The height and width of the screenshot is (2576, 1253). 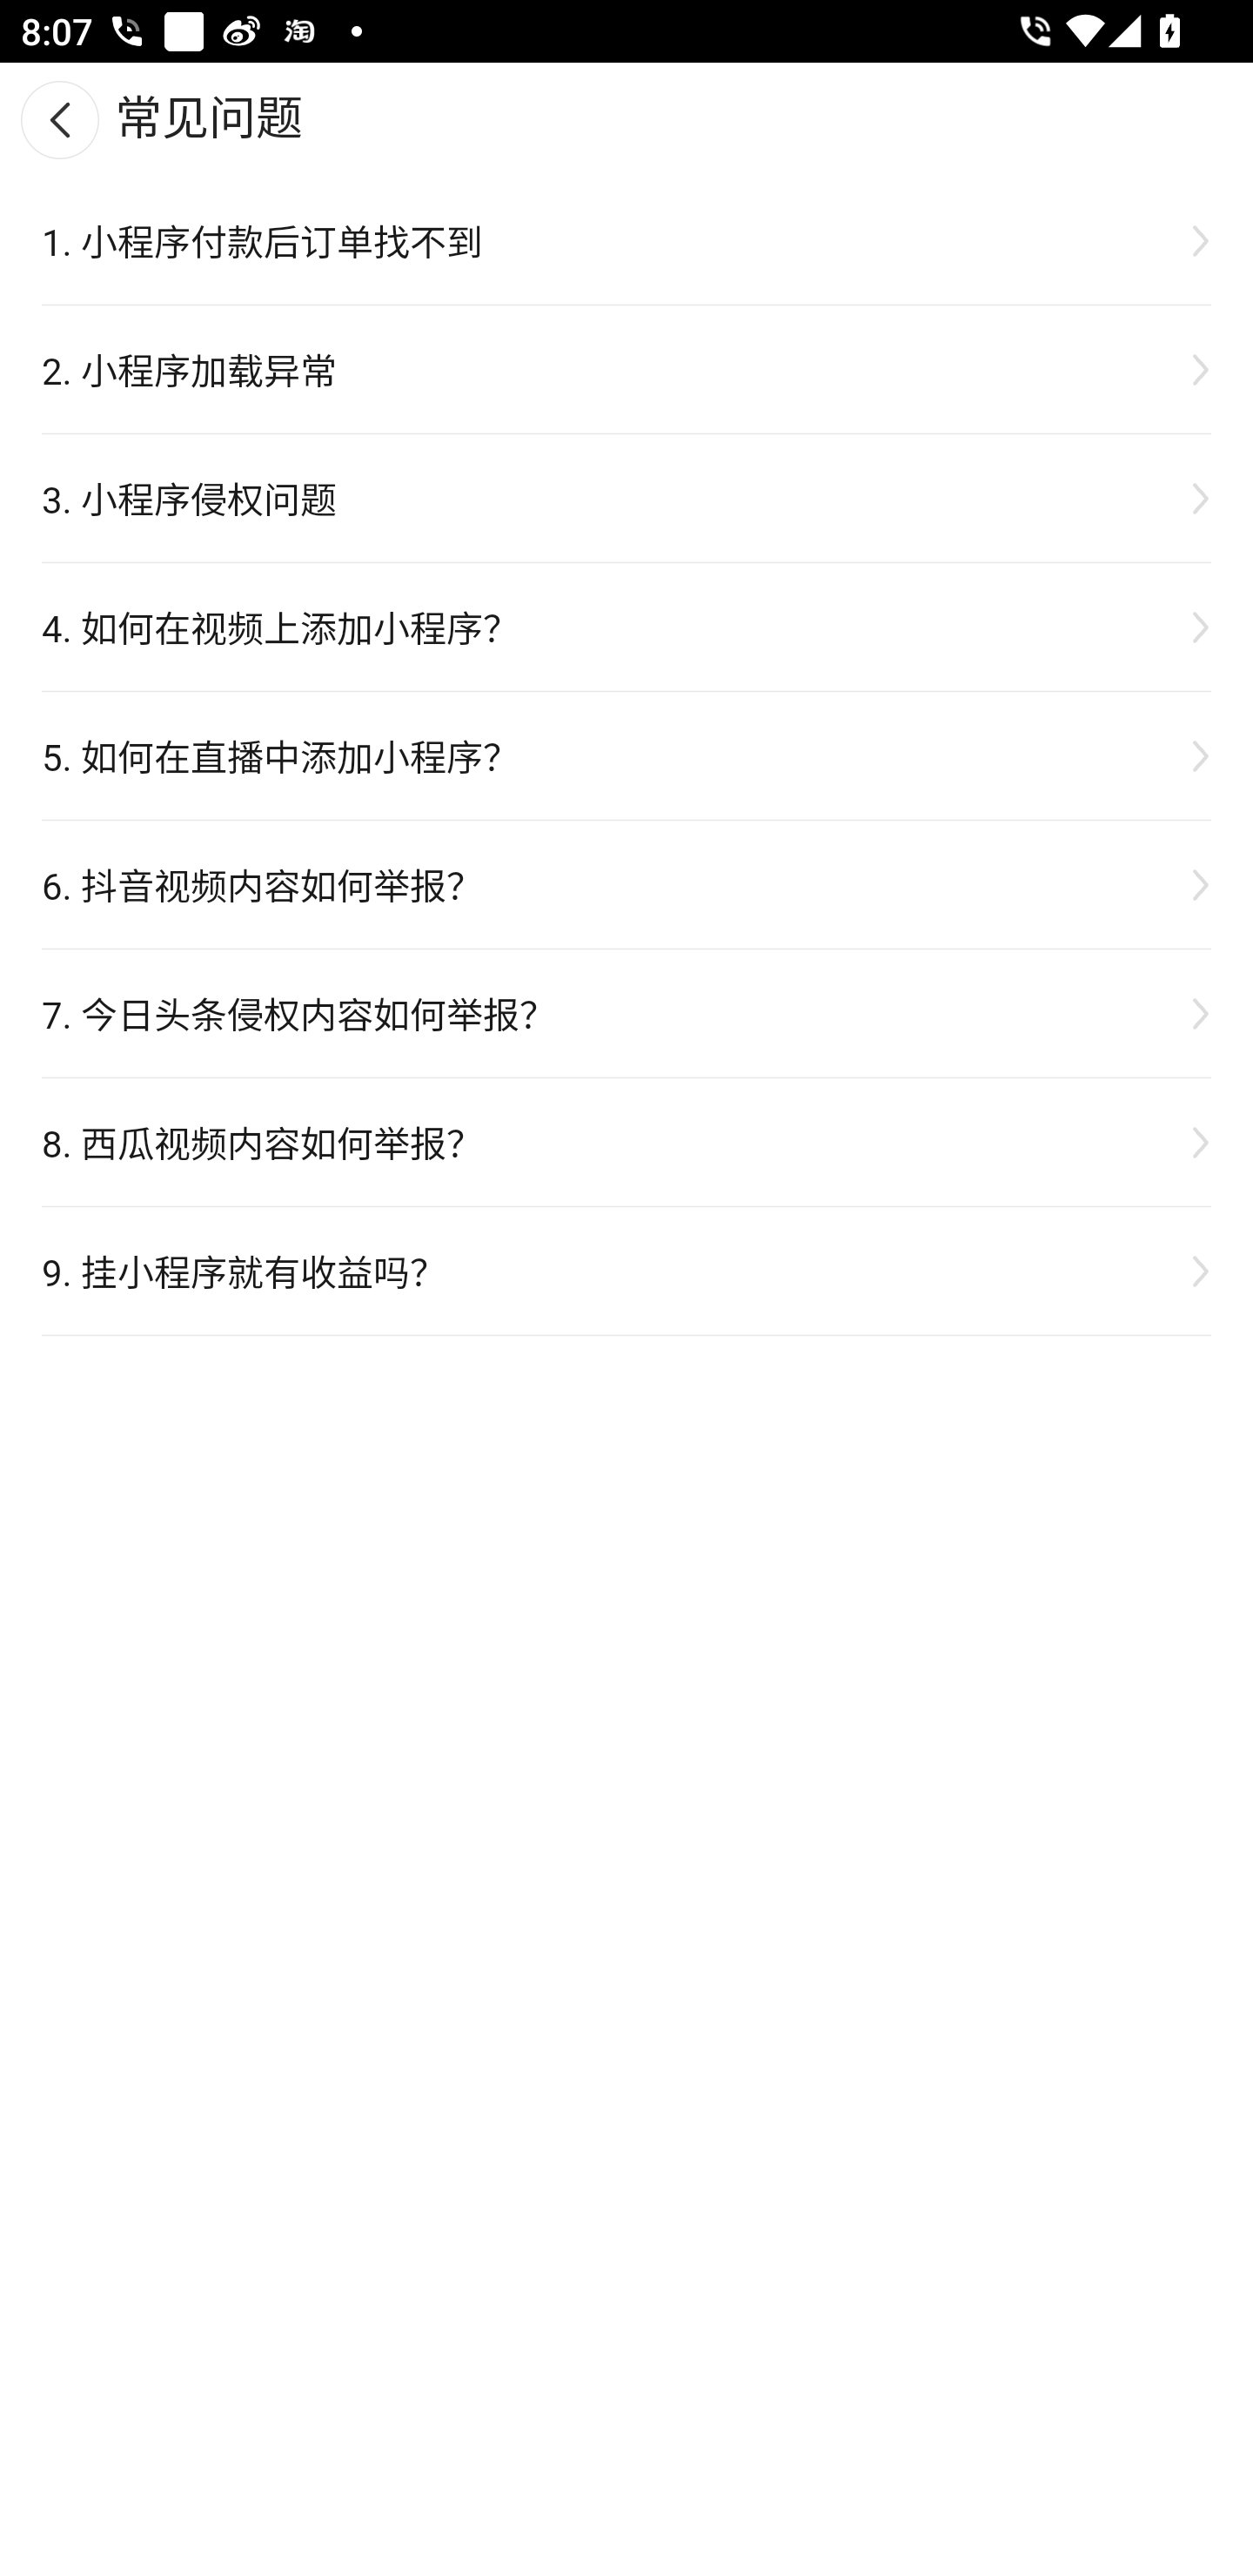 What do you see at coordinates (626, 1269) in the screenshot?
I see `9. 挂小程序就有收益吗？` at bounding box center [626, 1269].